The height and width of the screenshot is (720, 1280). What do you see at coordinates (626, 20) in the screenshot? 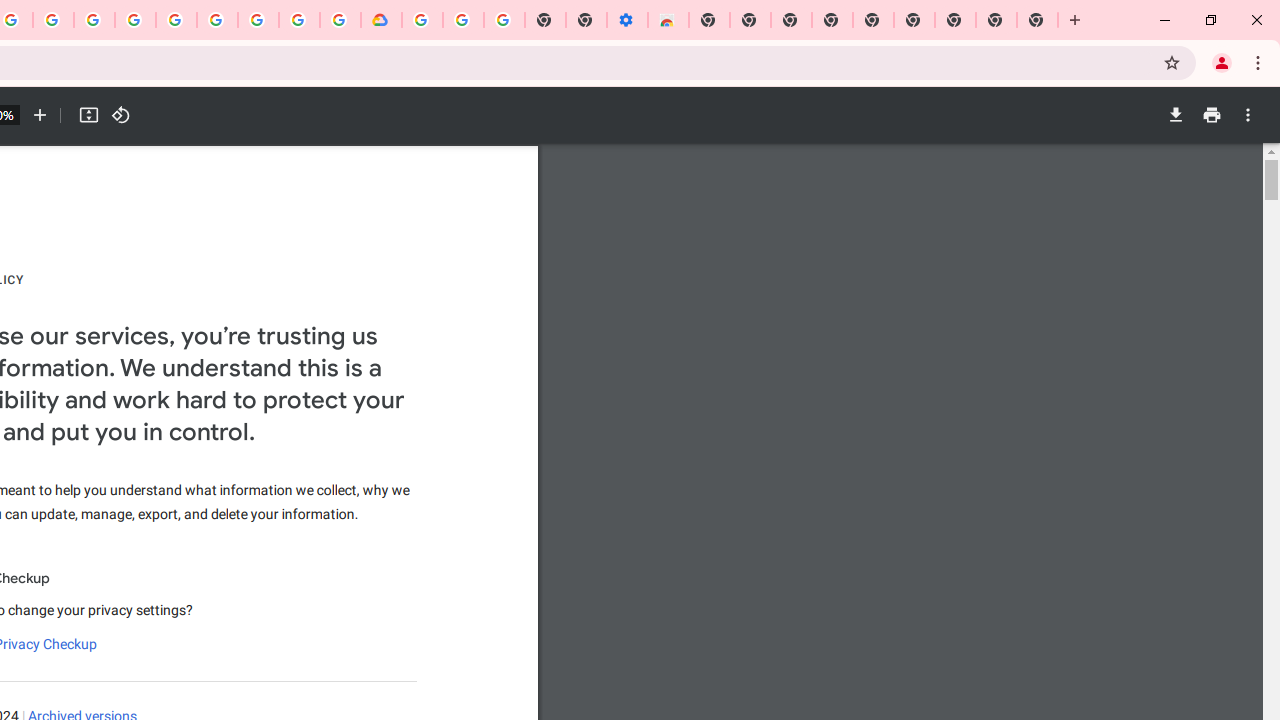
I see `Settings - Accessibility` at bounding box center [626, 20].